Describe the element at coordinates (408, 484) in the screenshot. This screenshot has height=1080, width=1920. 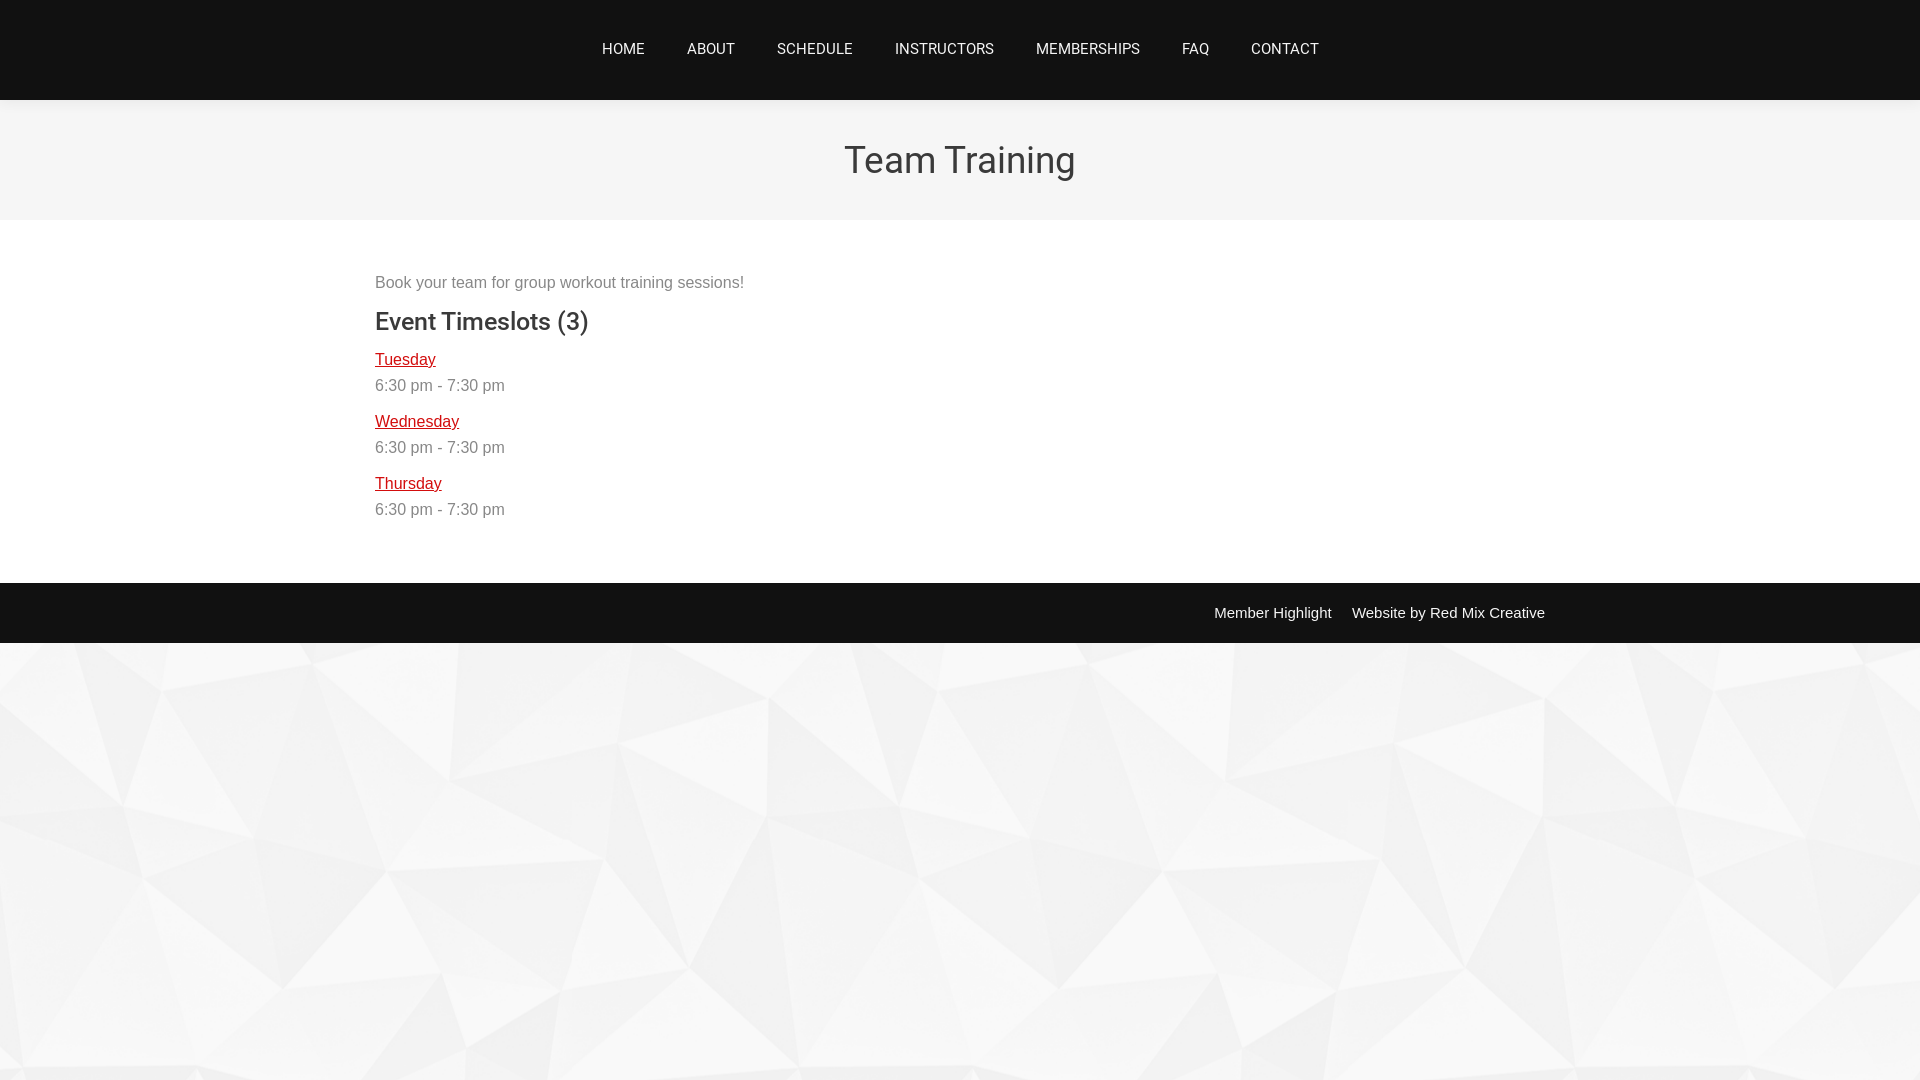
I see `Thursday` at that location.